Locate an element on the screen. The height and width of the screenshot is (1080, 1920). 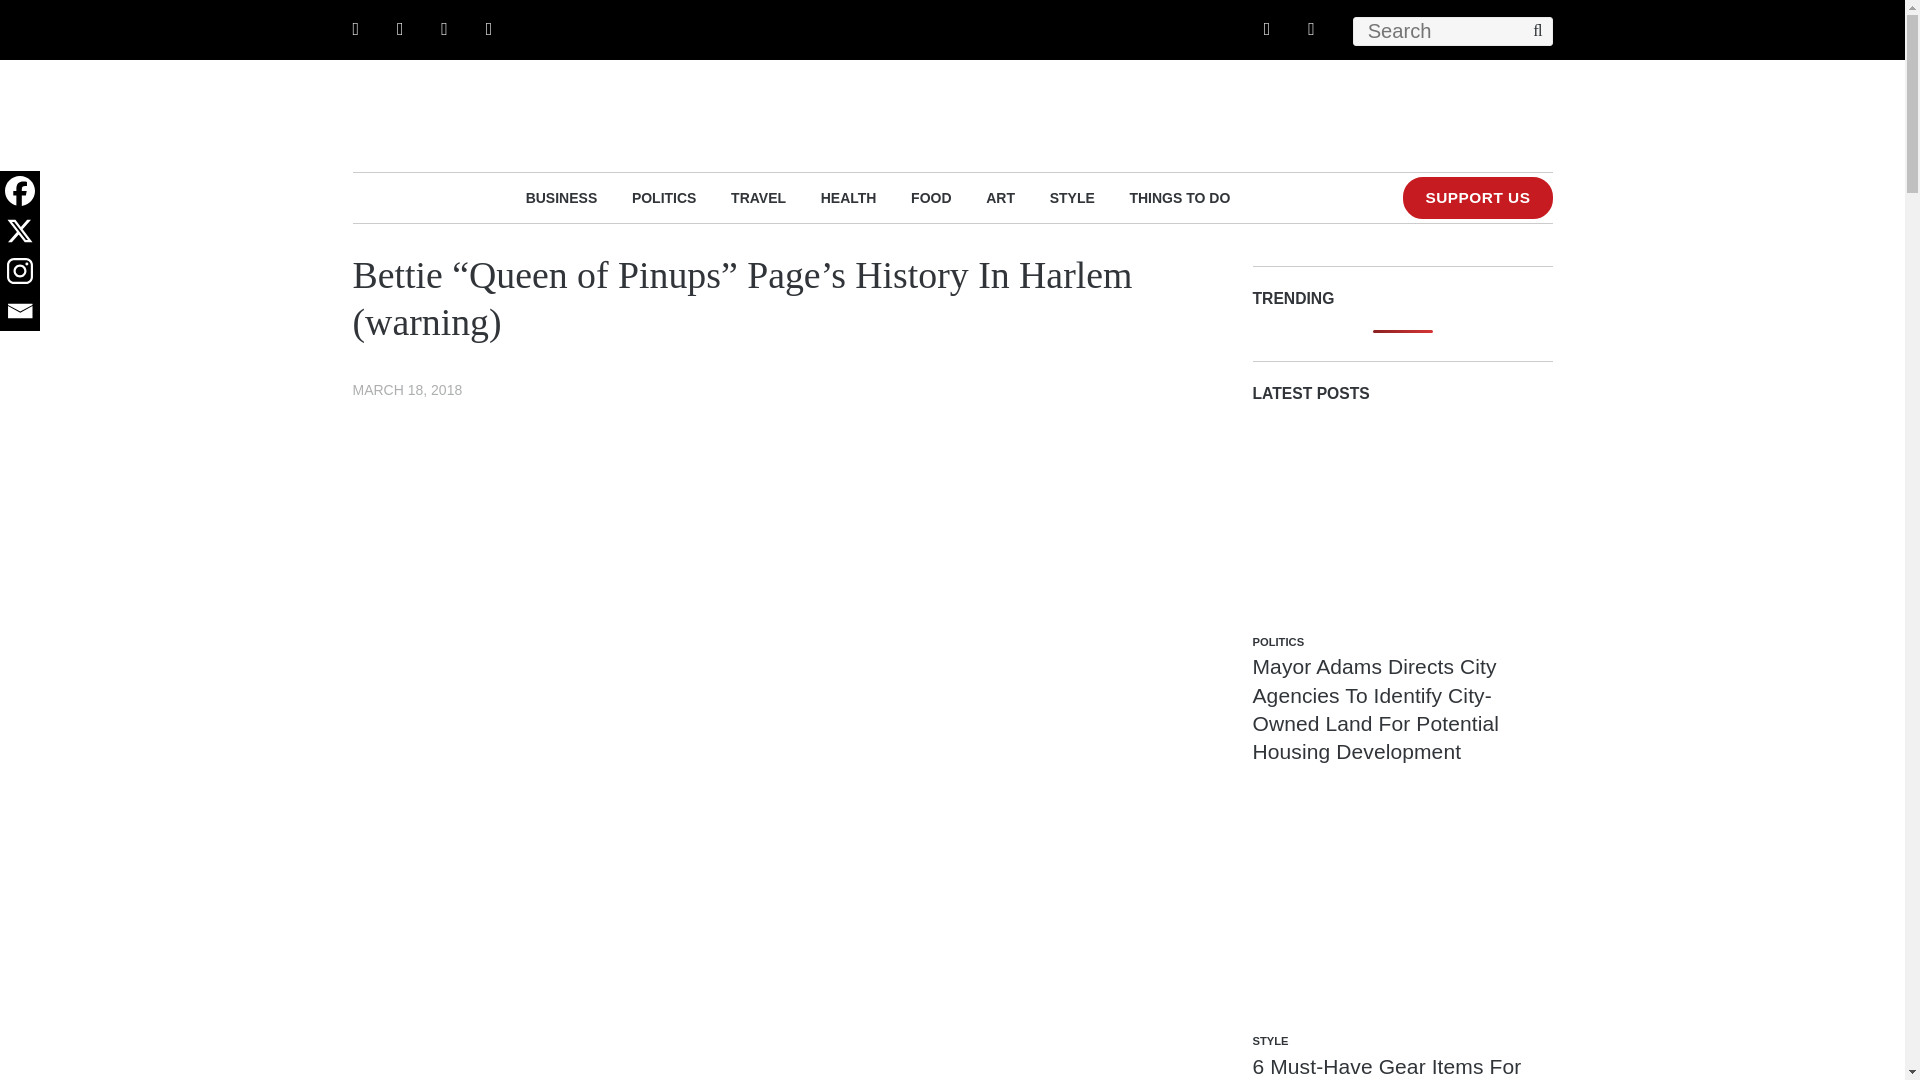
STYLE is located at coordinates (1072, 197).